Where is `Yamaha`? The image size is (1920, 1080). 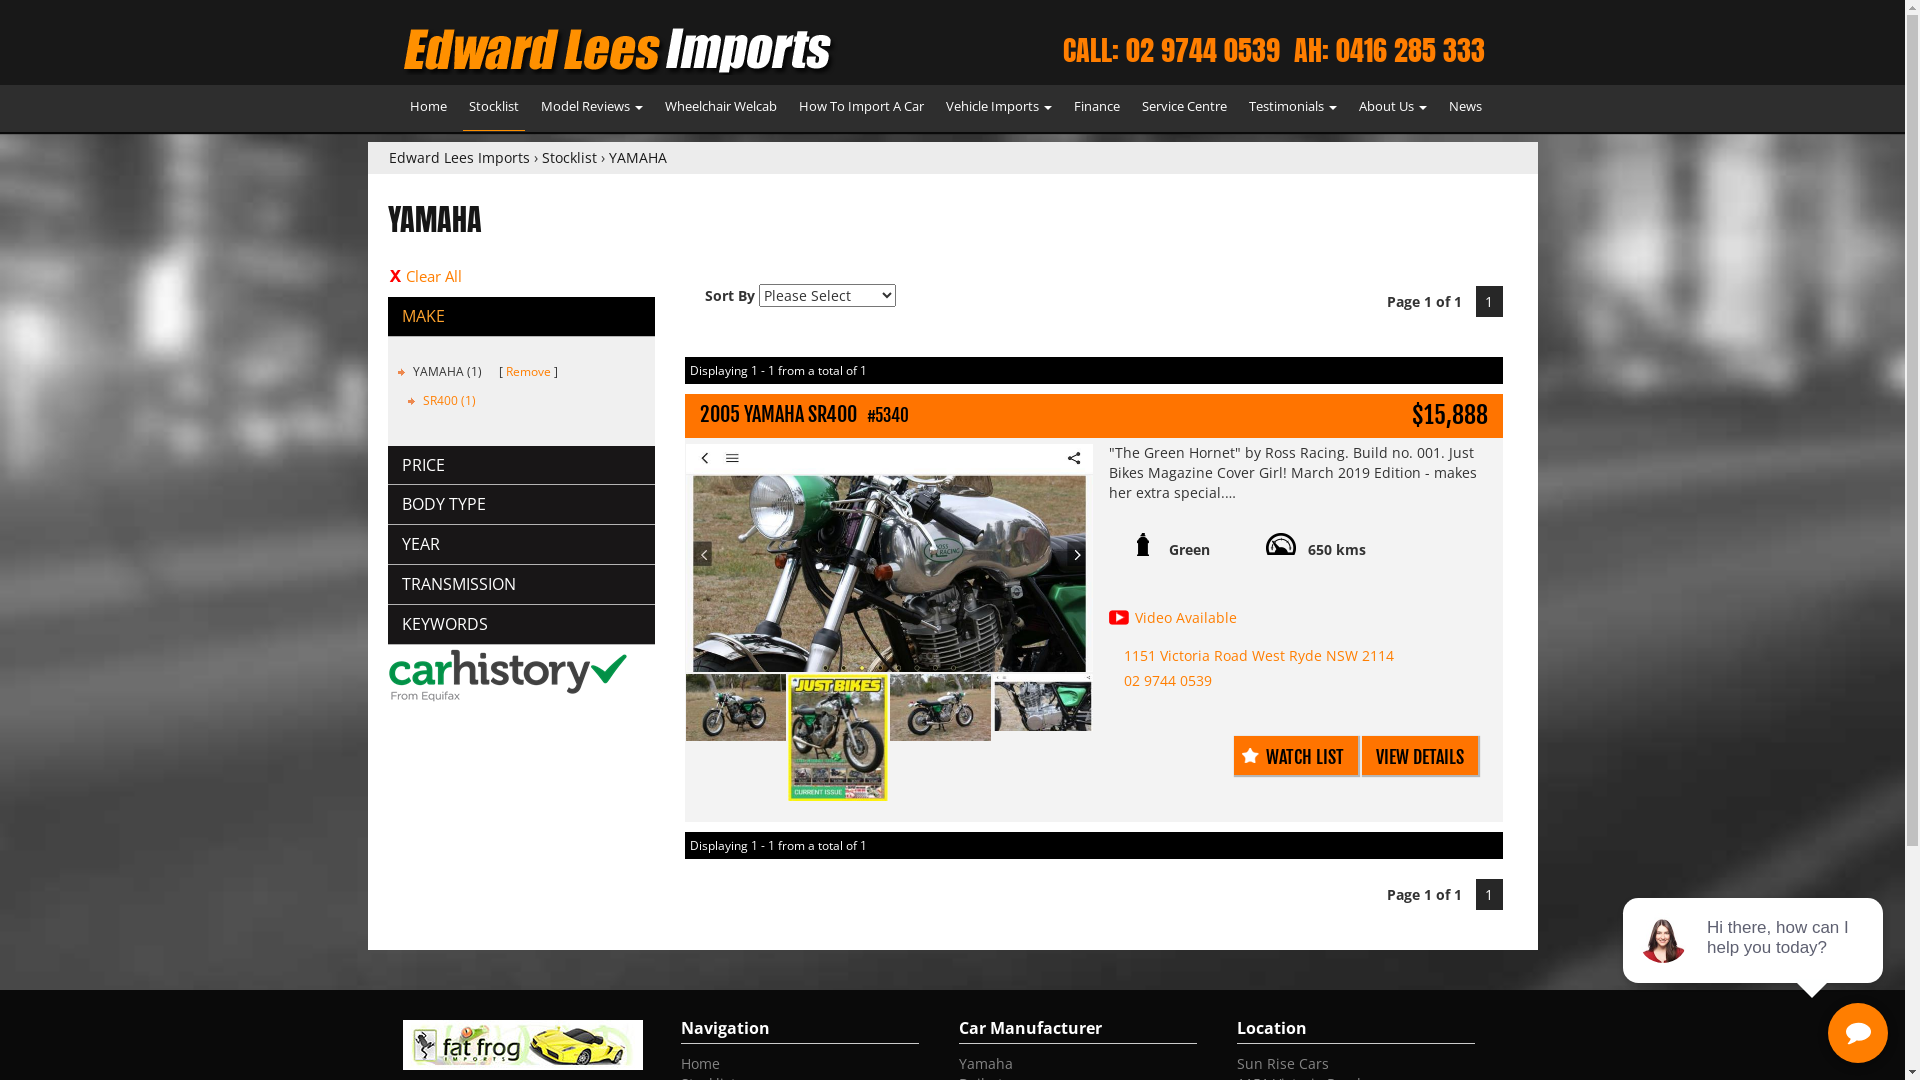
Yamaha is located at coordinates (985, 1064).